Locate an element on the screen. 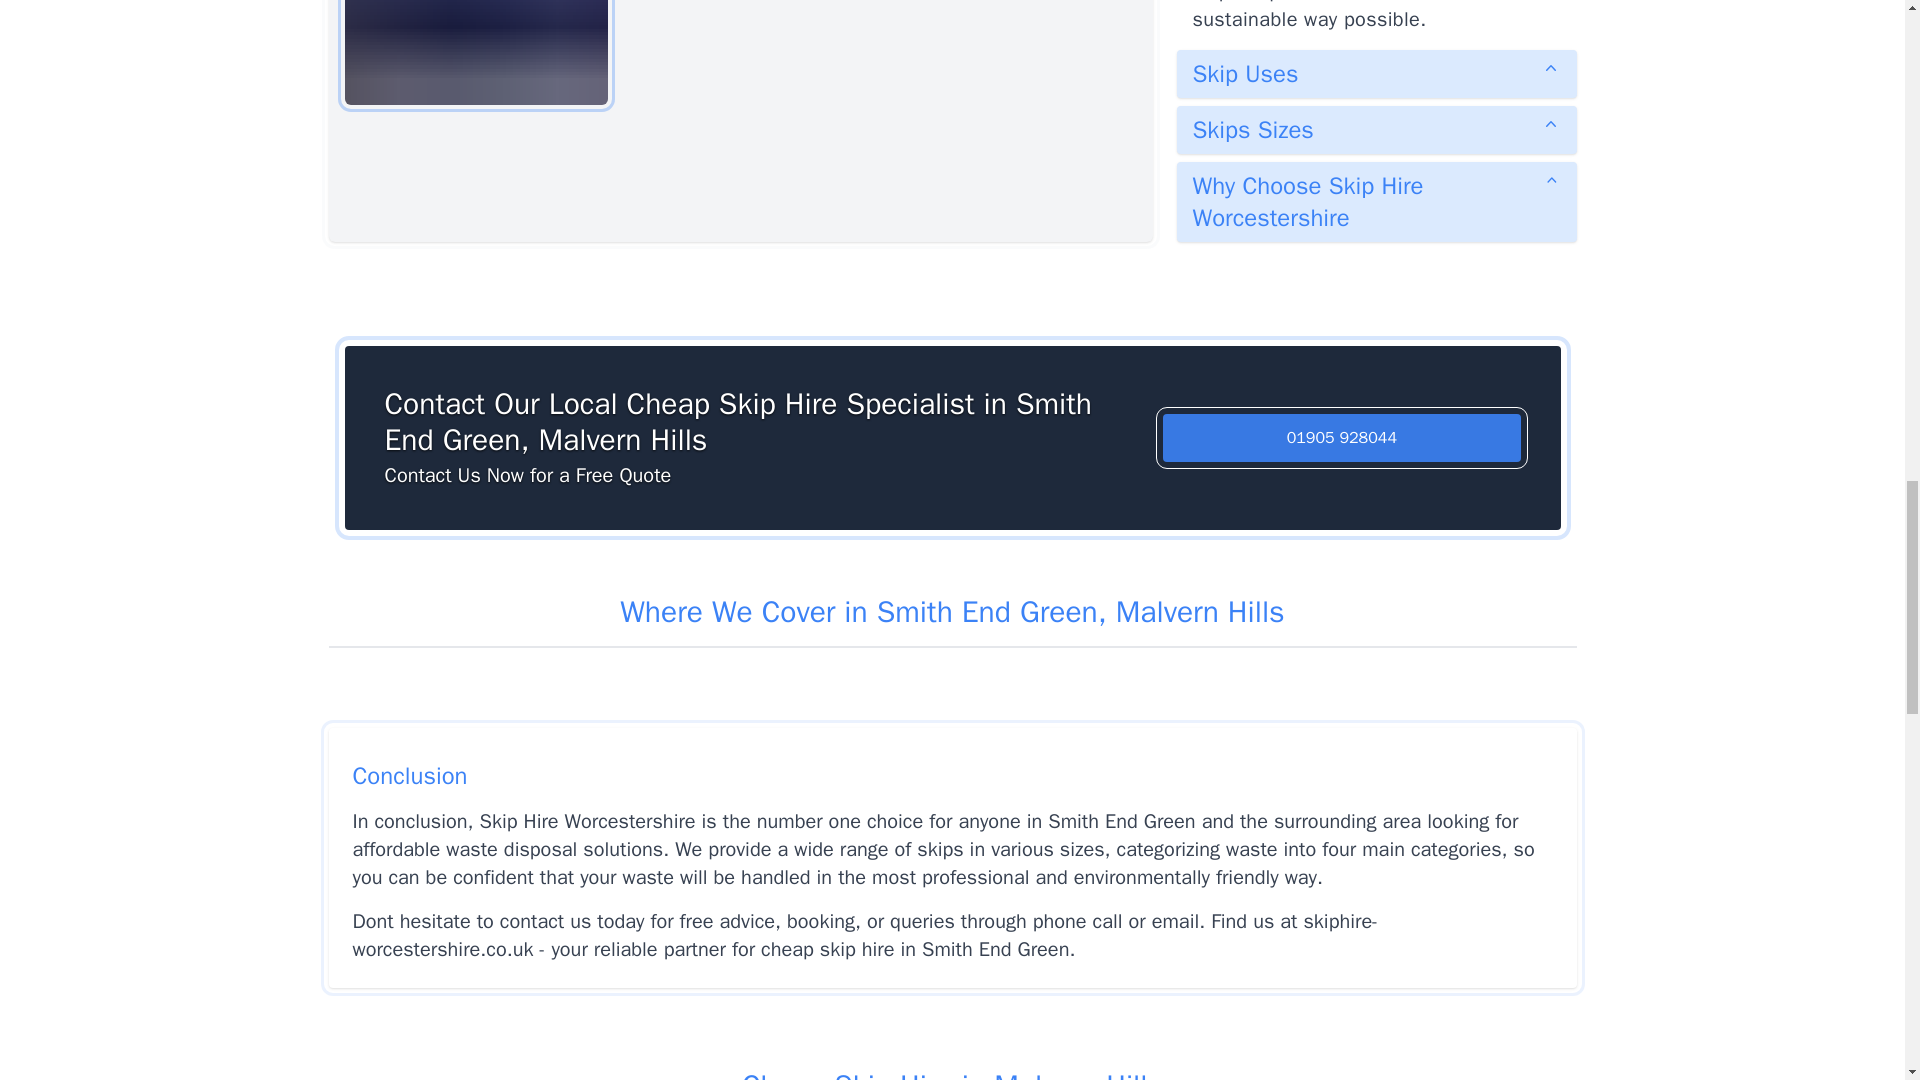 This screenshot has width=1920, height=1080. Skips Sizes is located at coordinates (1376, 130).